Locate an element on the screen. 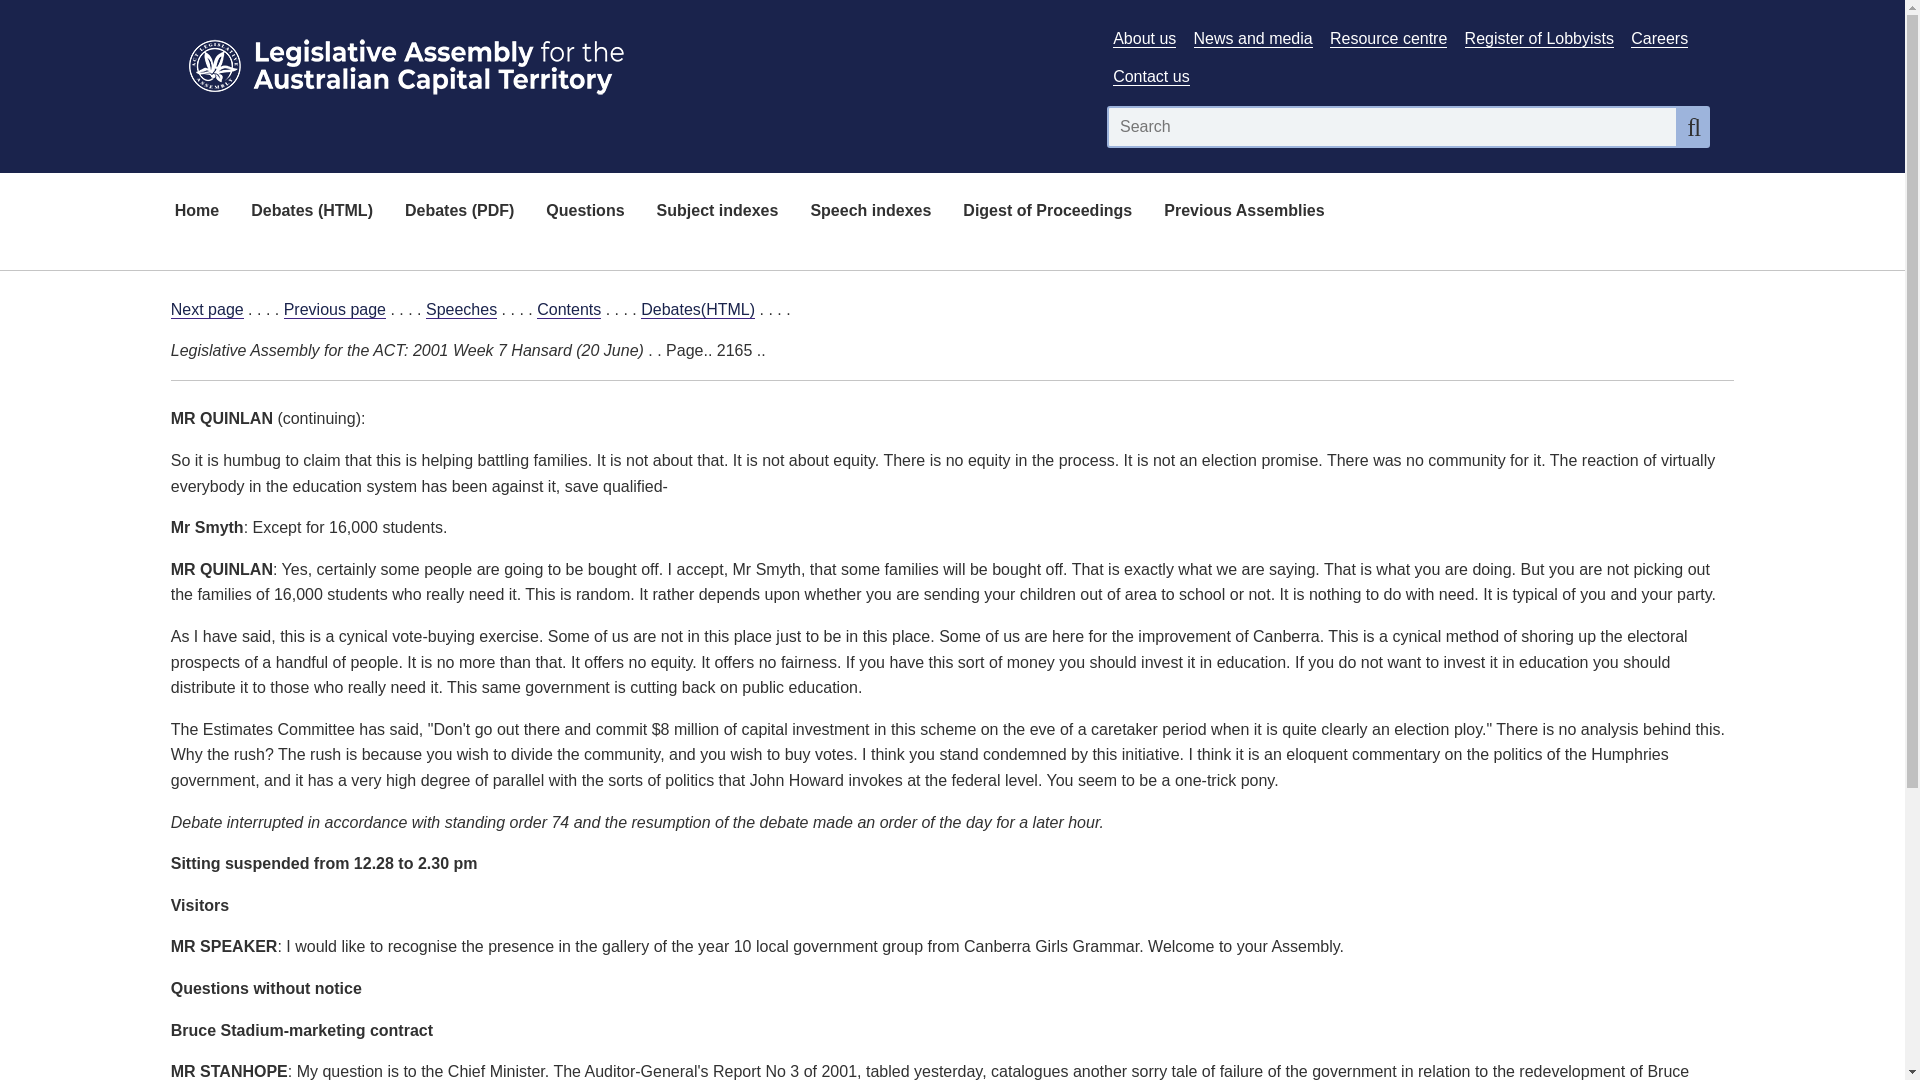 Image resolution: width=1920 pixels, height=1080 pixels. Previous page is located at coordinates (334, 310).